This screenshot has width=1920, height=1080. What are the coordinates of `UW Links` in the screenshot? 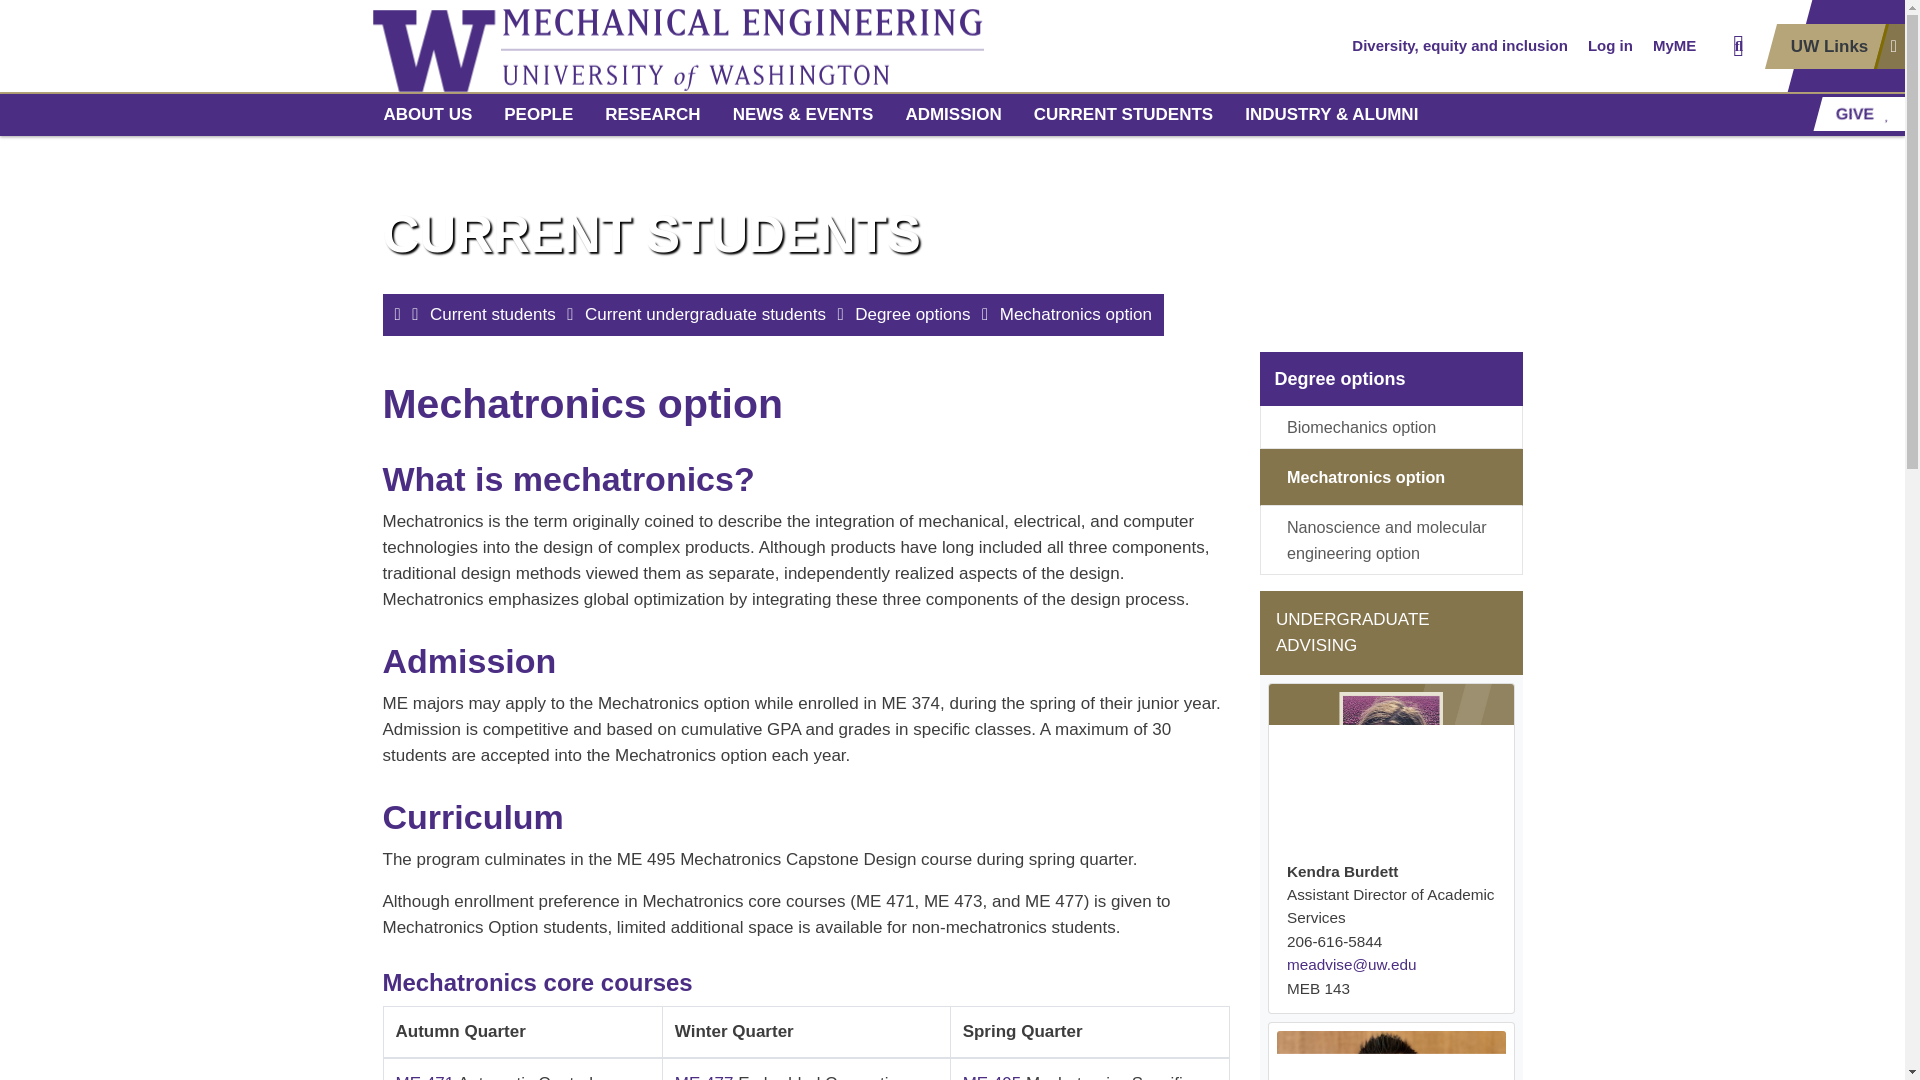 It's located at (1834, 46).